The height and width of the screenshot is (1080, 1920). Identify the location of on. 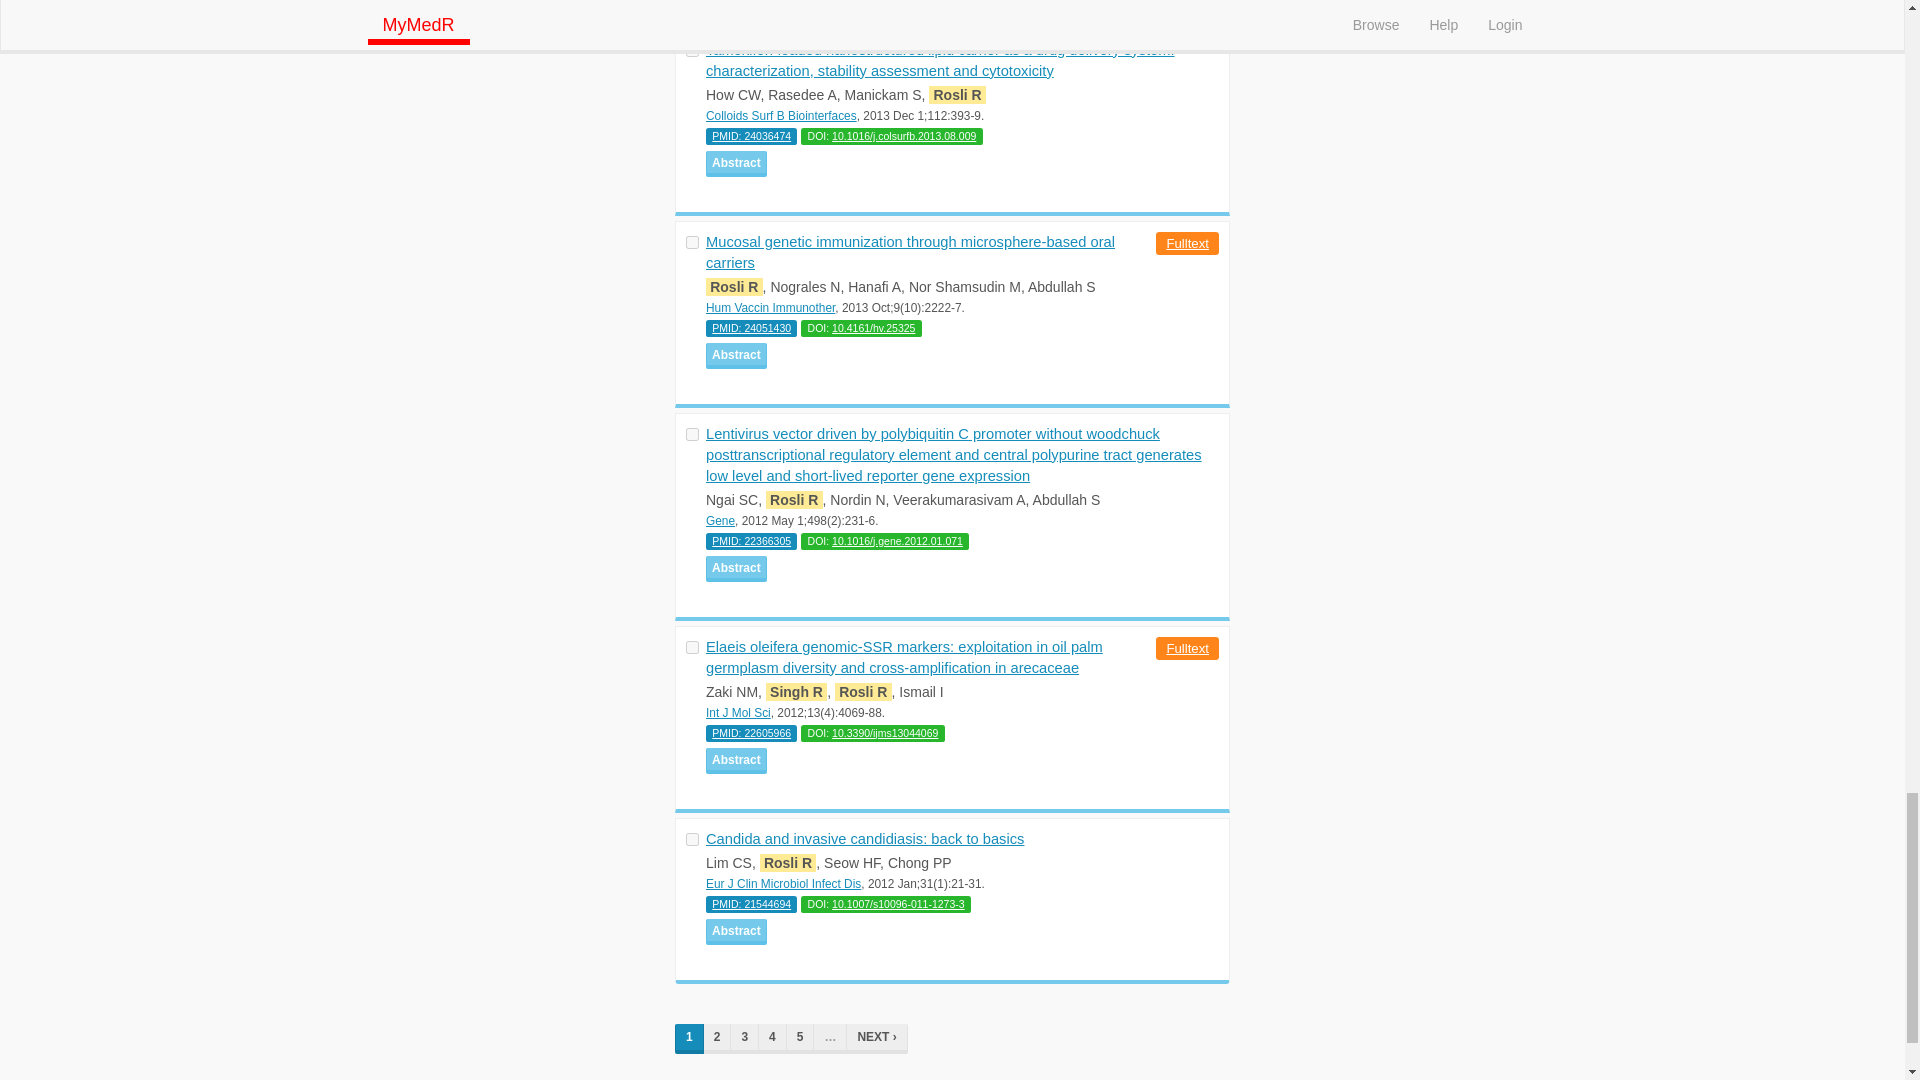
(692, 242).